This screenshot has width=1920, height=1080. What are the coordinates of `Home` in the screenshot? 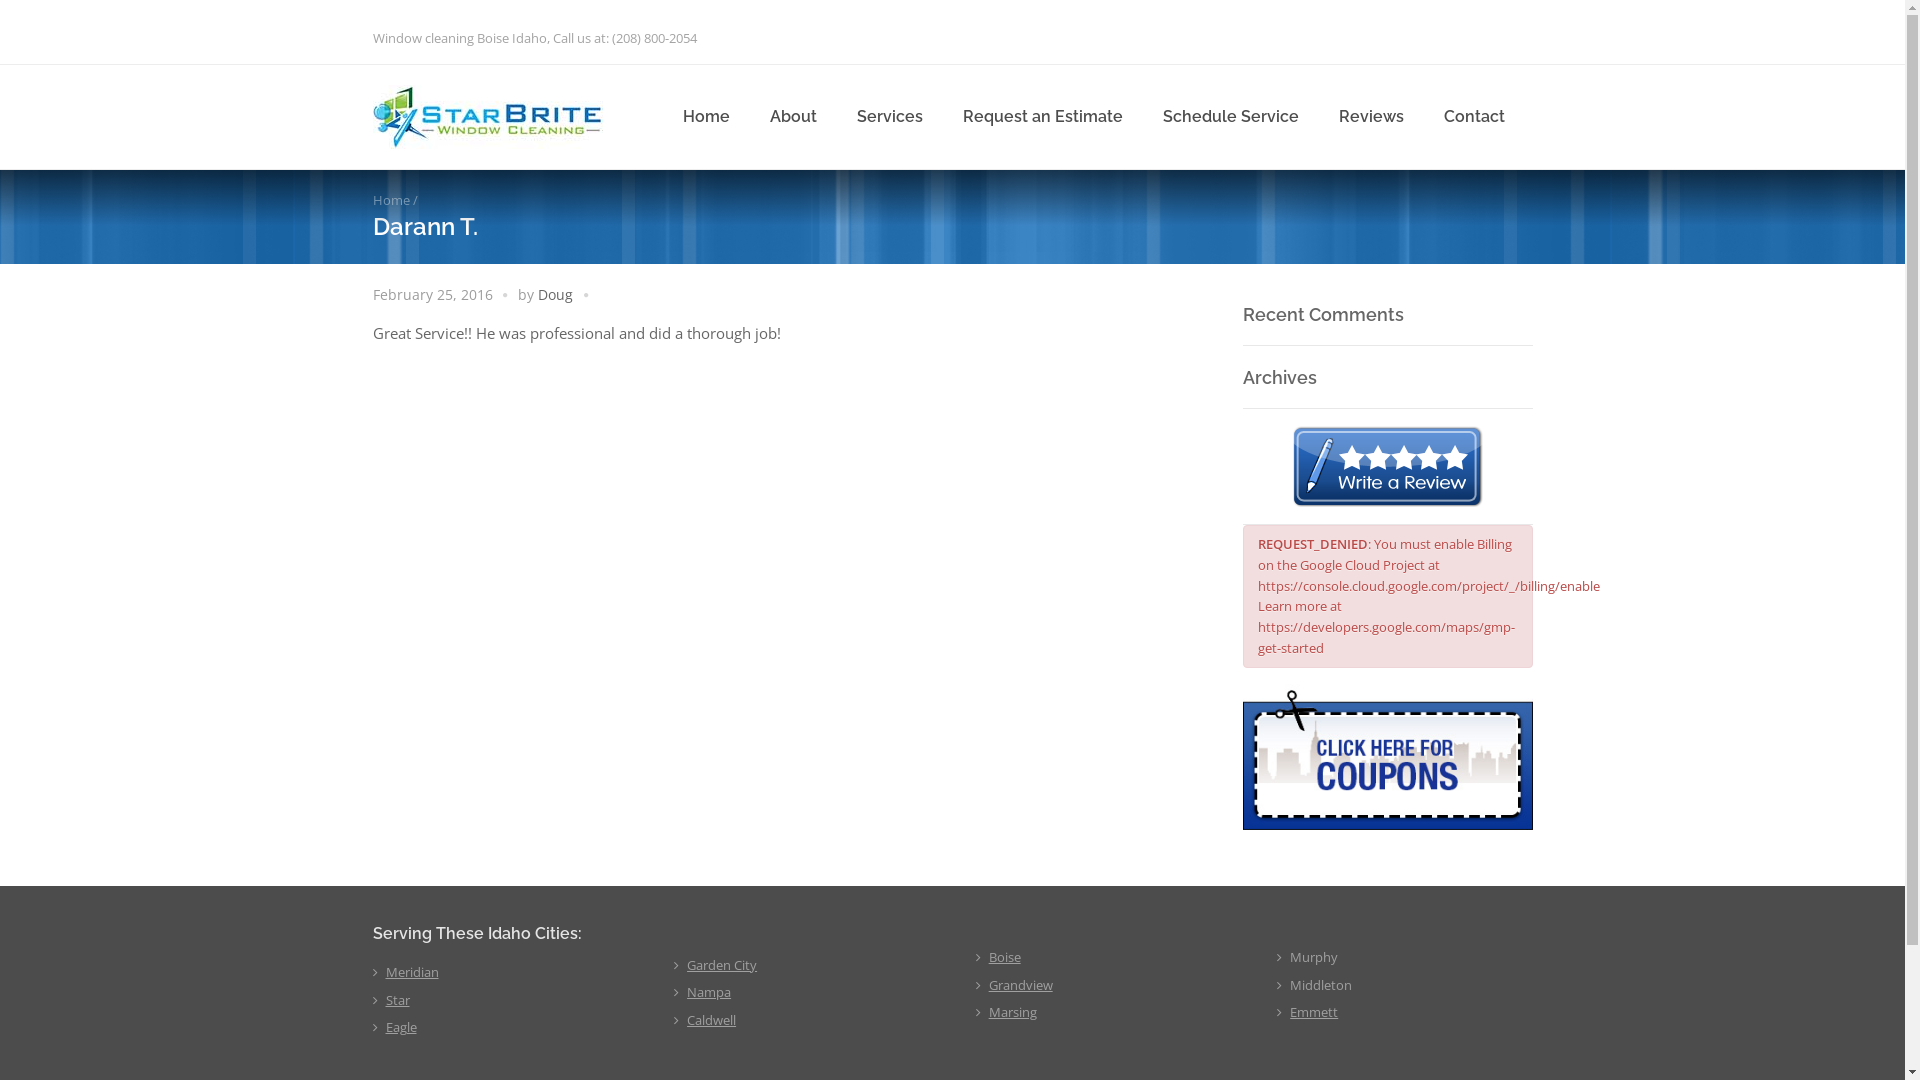 It's located at (706, 117).